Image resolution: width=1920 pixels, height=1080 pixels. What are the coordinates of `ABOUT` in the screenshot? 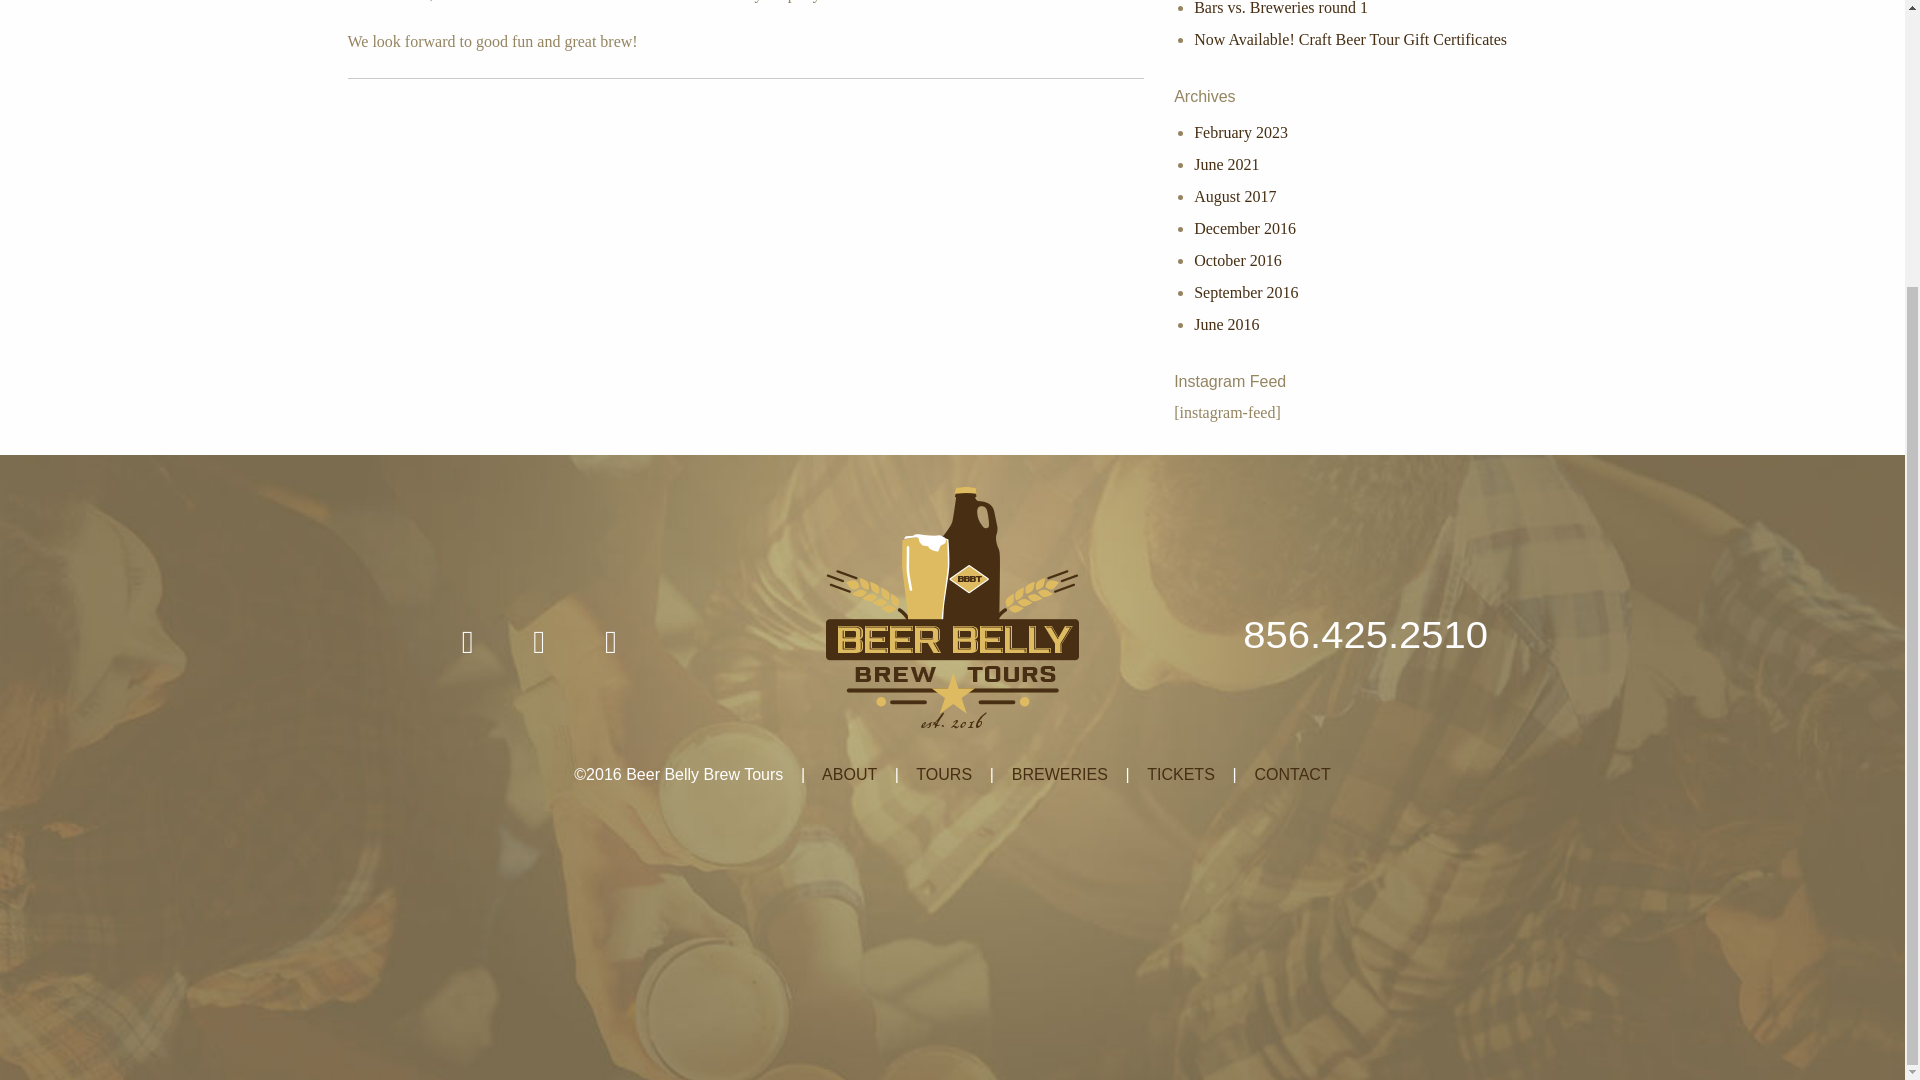 It's located at (849, 774).